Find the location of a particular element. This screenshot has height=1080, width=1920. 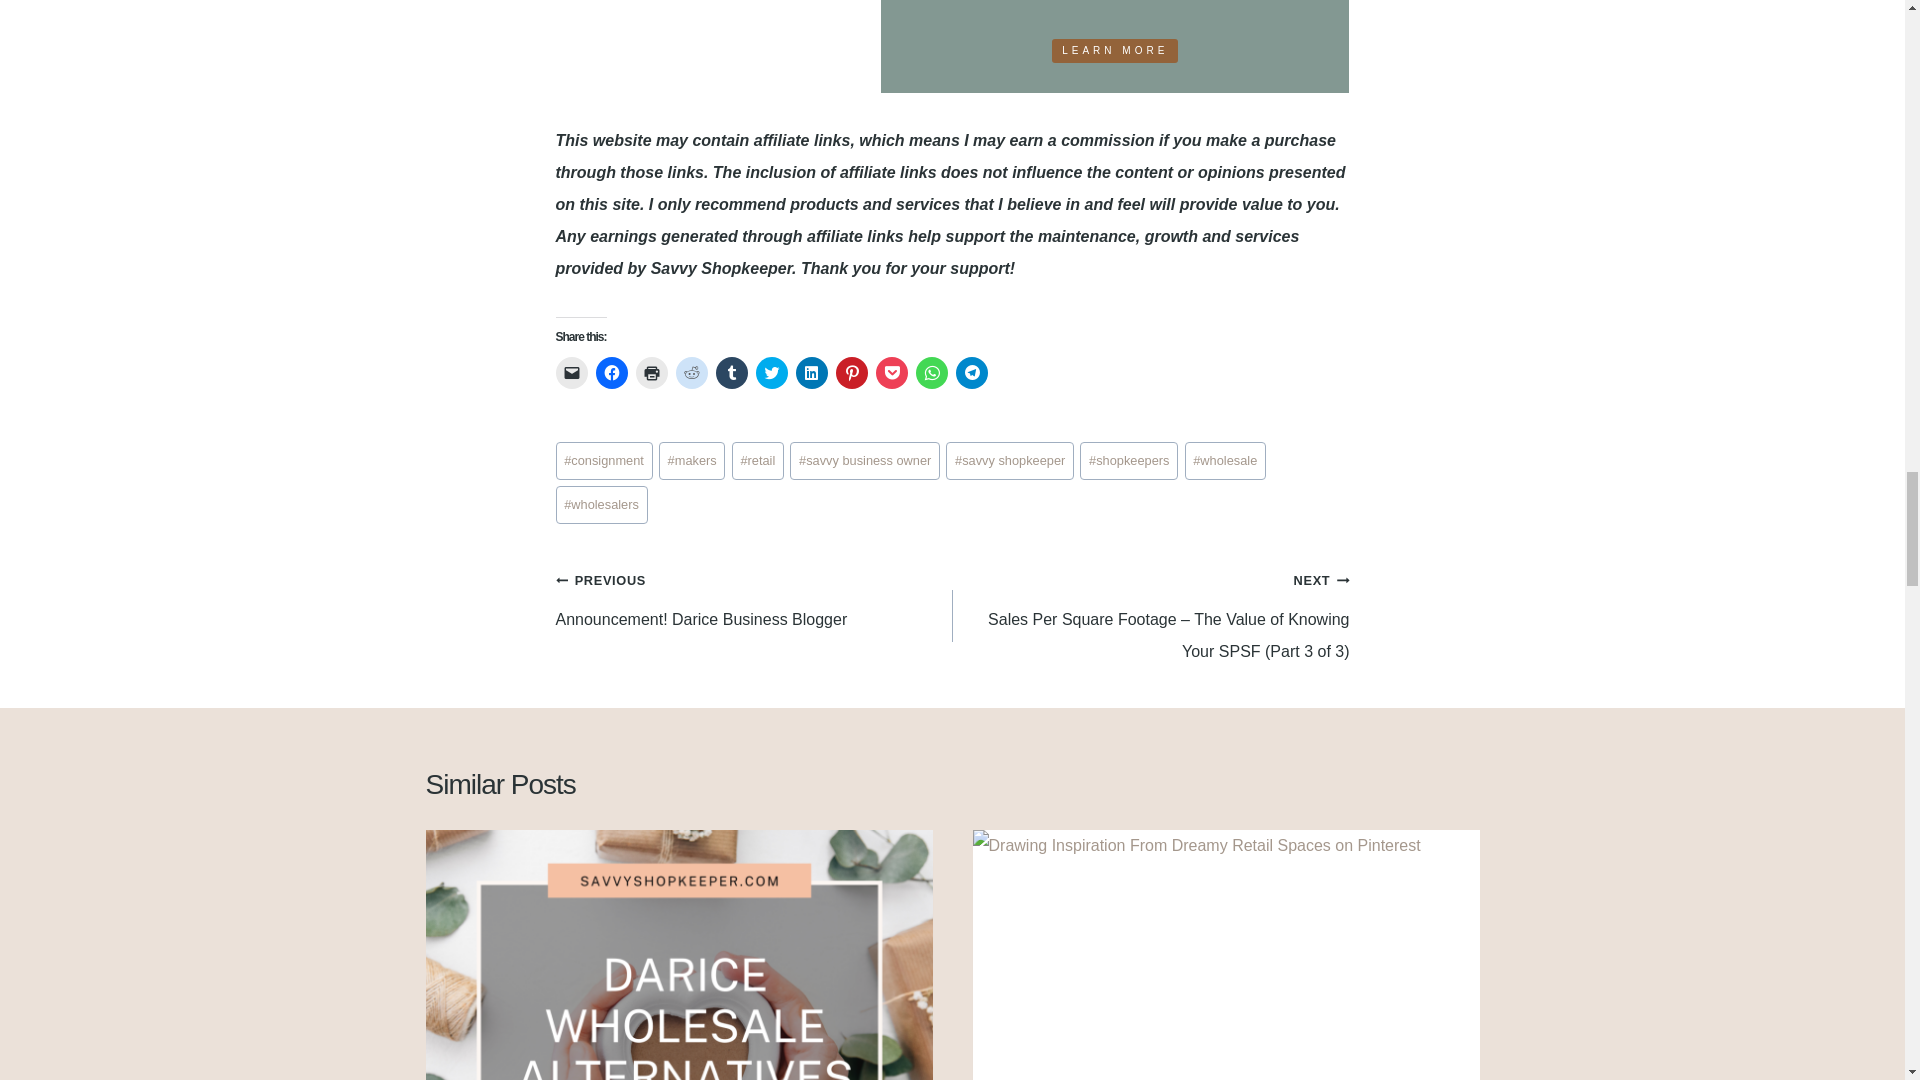

Click to share on Reddit is located at coordinates (692, 372).